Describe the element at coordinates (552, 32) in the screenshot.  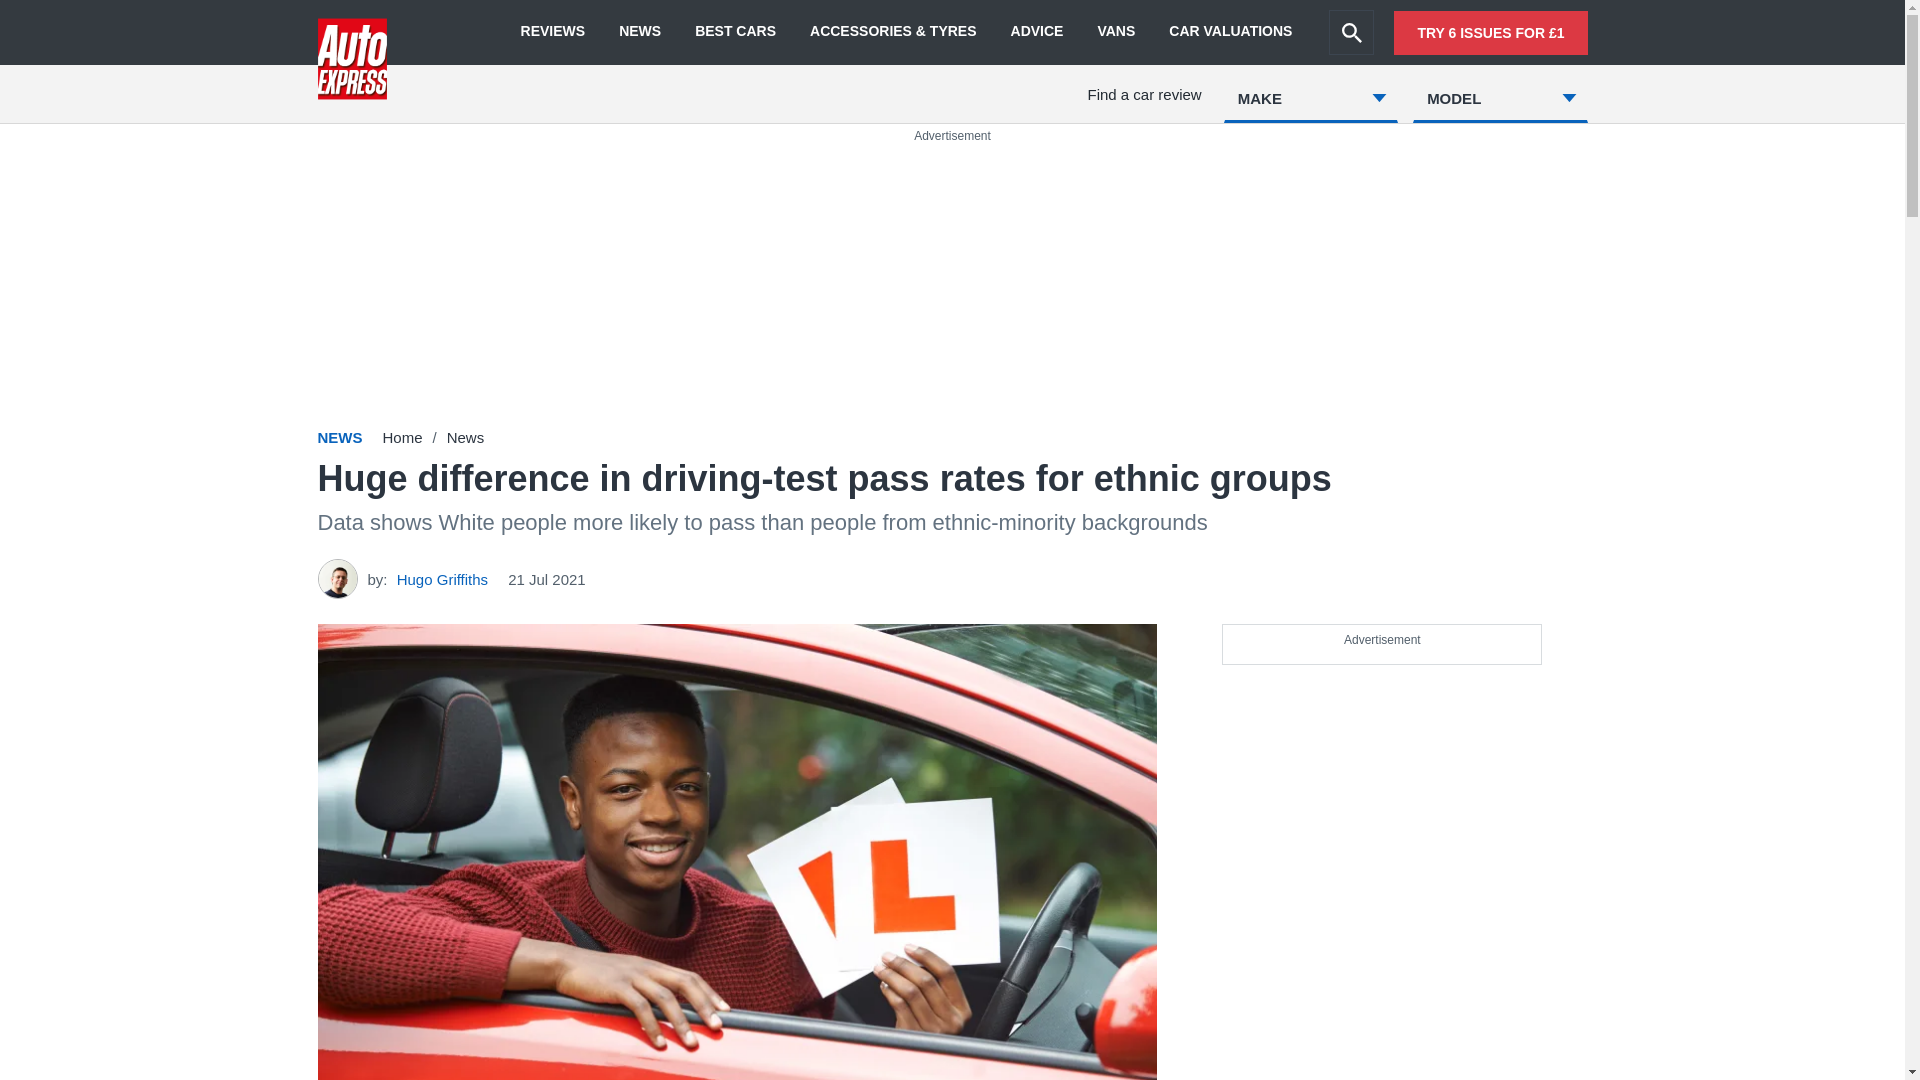
I see `REVIEWS` at that location.